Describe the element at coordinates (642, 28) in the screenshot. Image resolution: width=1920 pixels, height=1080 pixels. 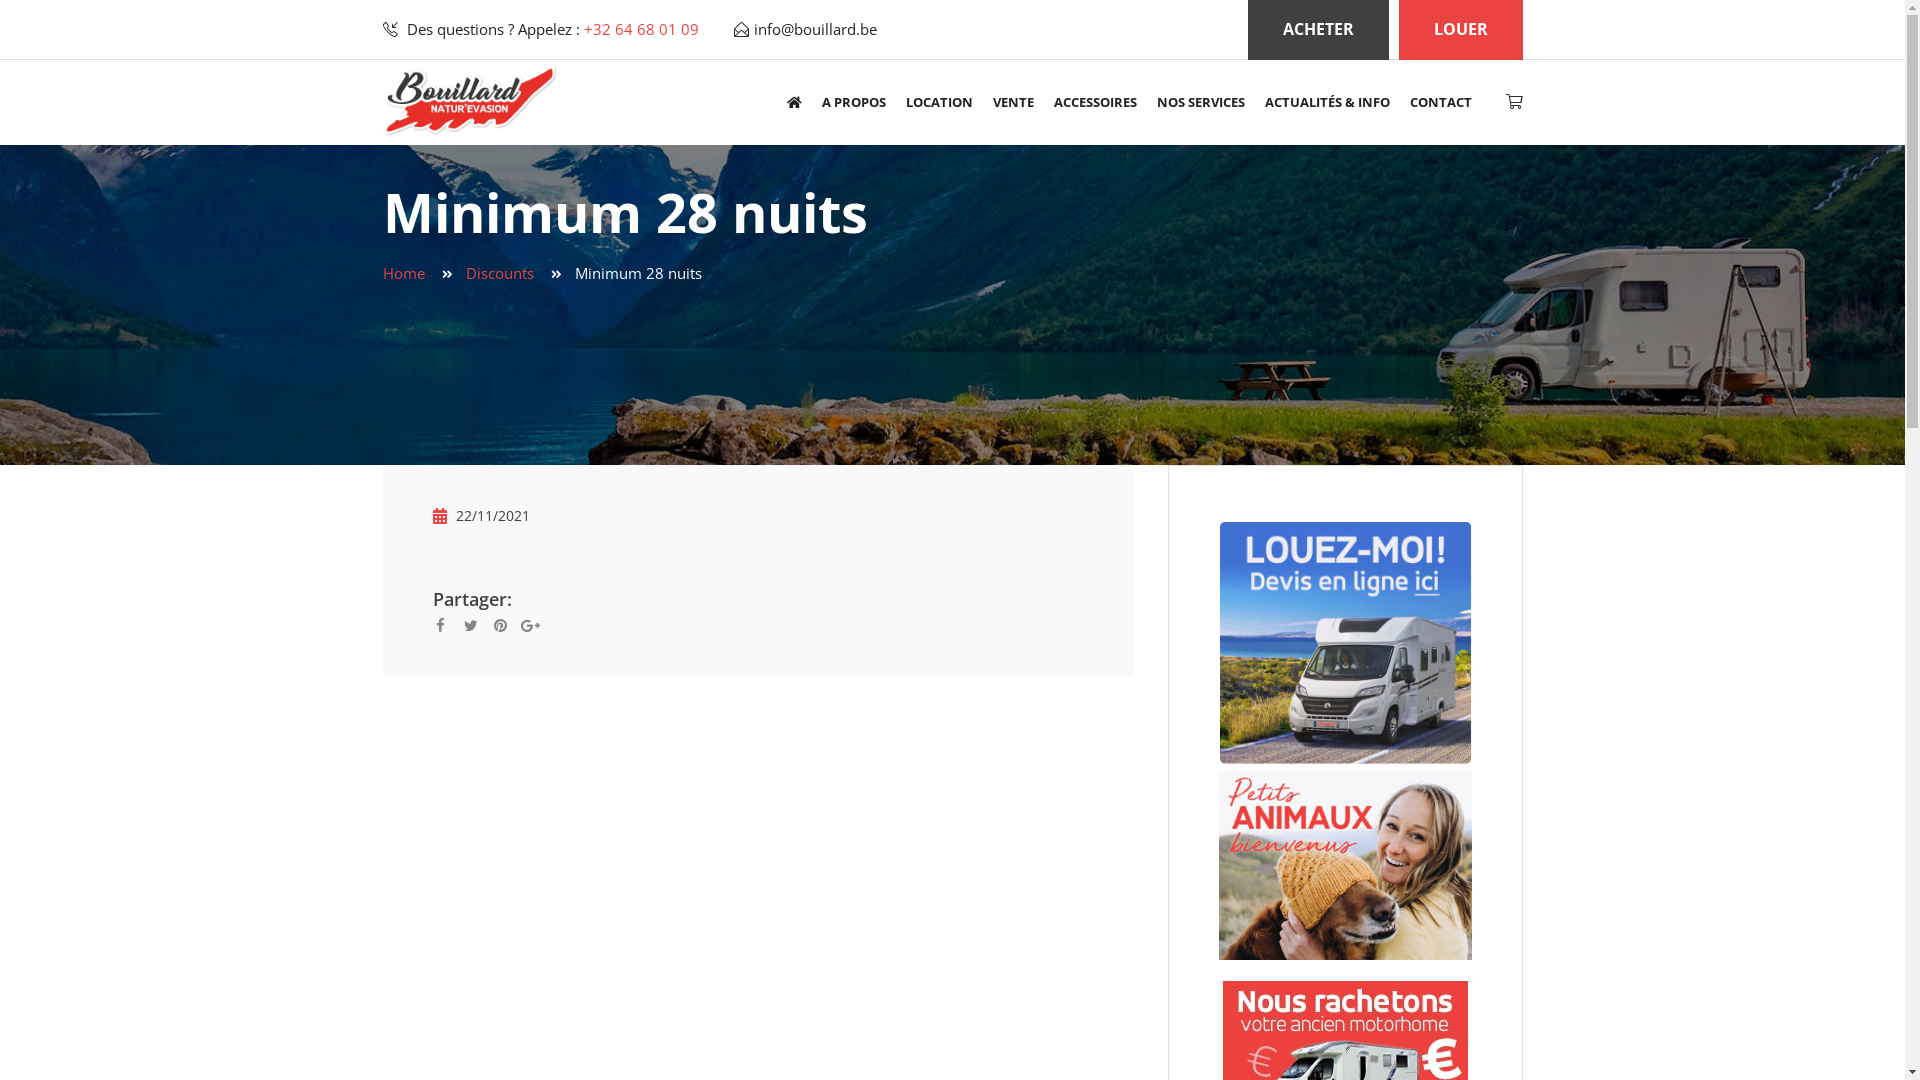
I see `+32 64 68 01 09` at that location.